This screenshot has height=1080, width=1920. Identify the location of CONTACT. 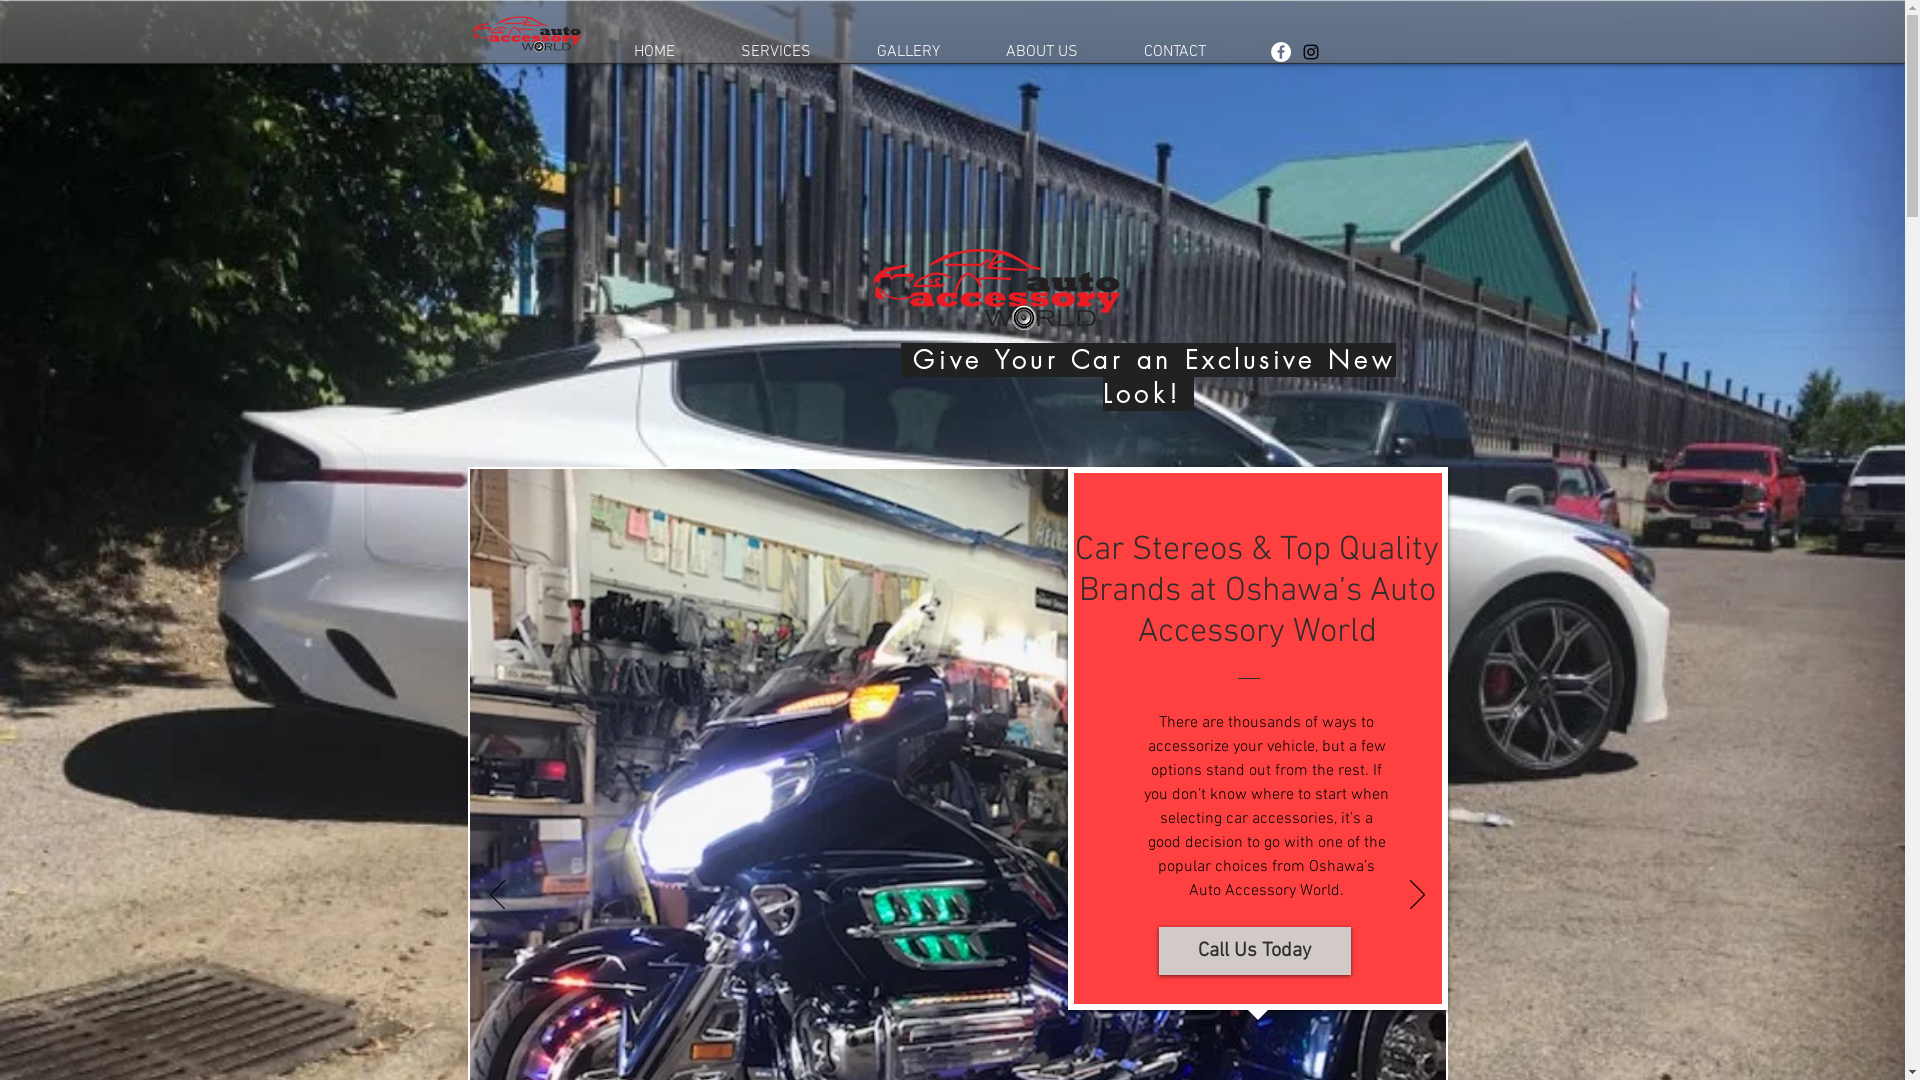
(1174, 52).